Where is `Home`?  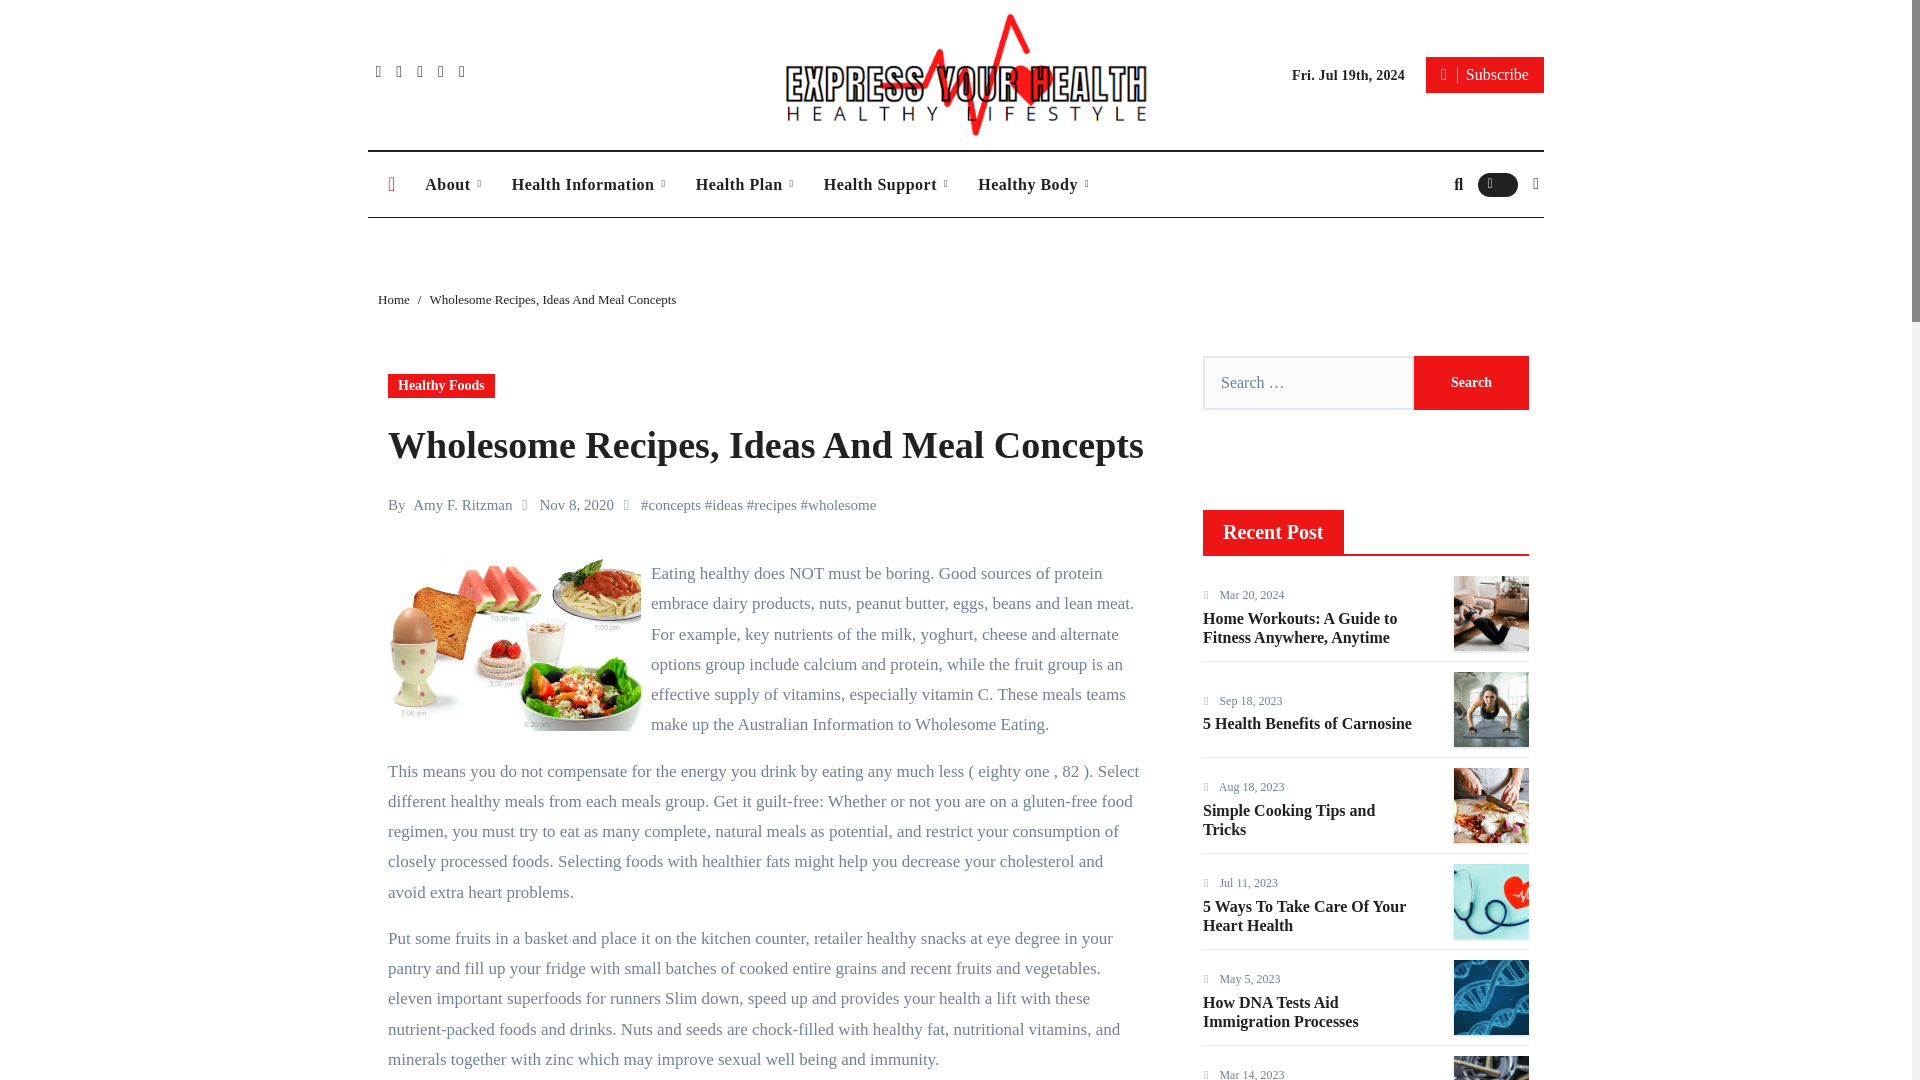 Home is located at coordinates (391, 185).